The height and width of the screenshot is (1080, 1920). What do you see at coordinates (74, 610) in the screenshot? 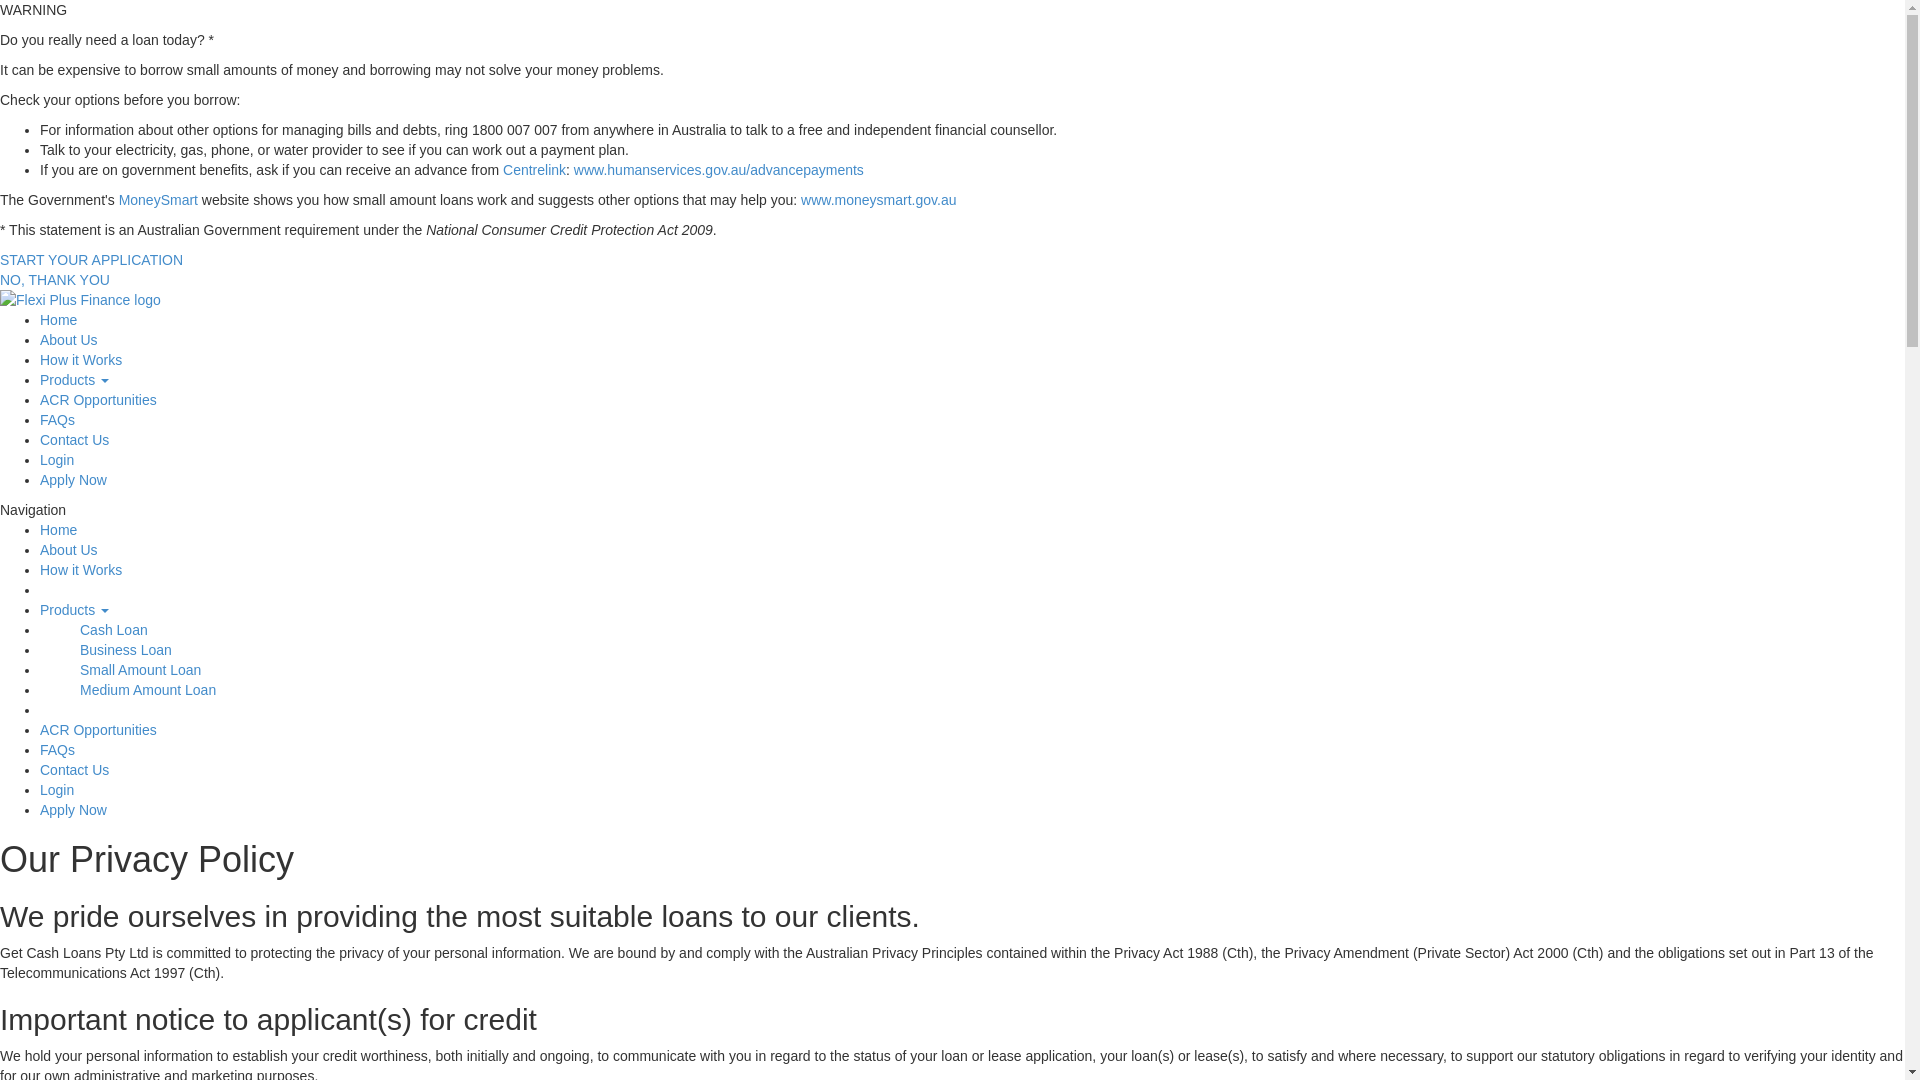
I see `Products` at bounding box center [74, 610].